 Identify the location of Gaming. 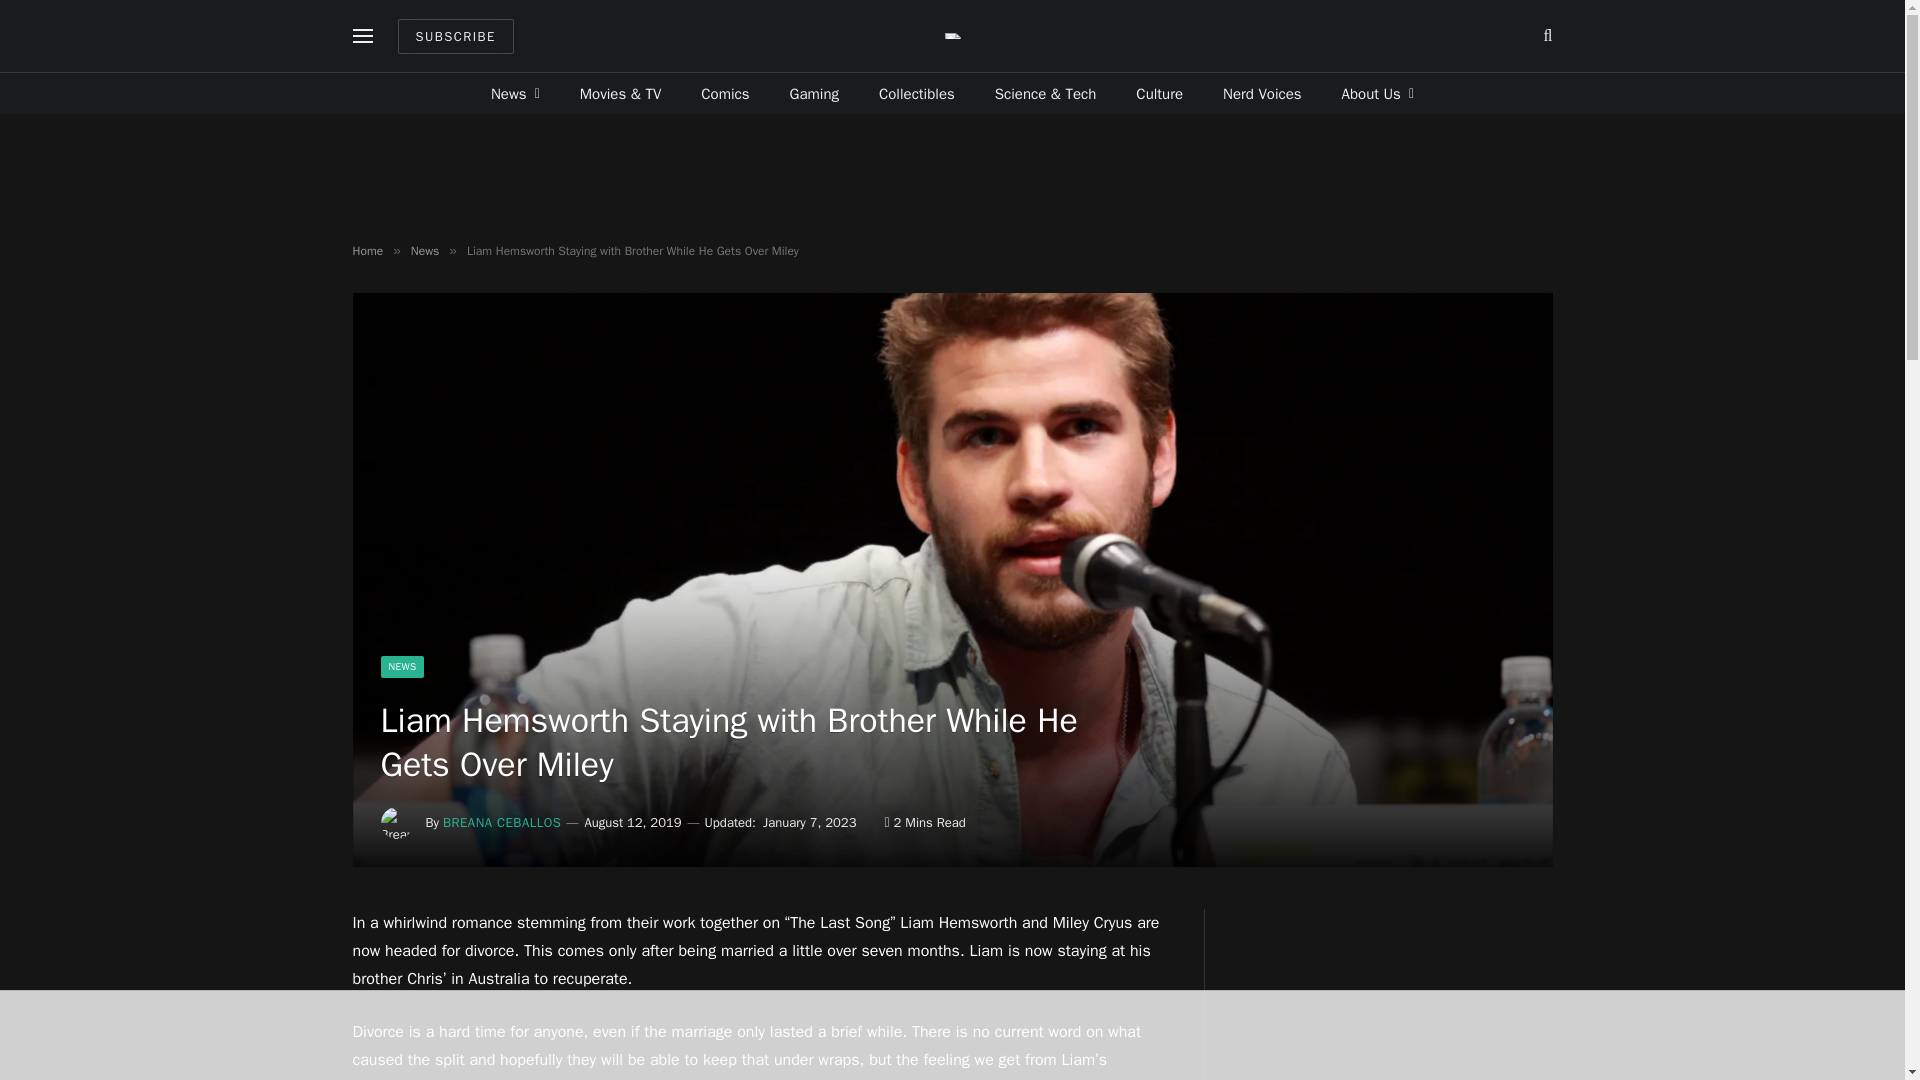
(814, 94).